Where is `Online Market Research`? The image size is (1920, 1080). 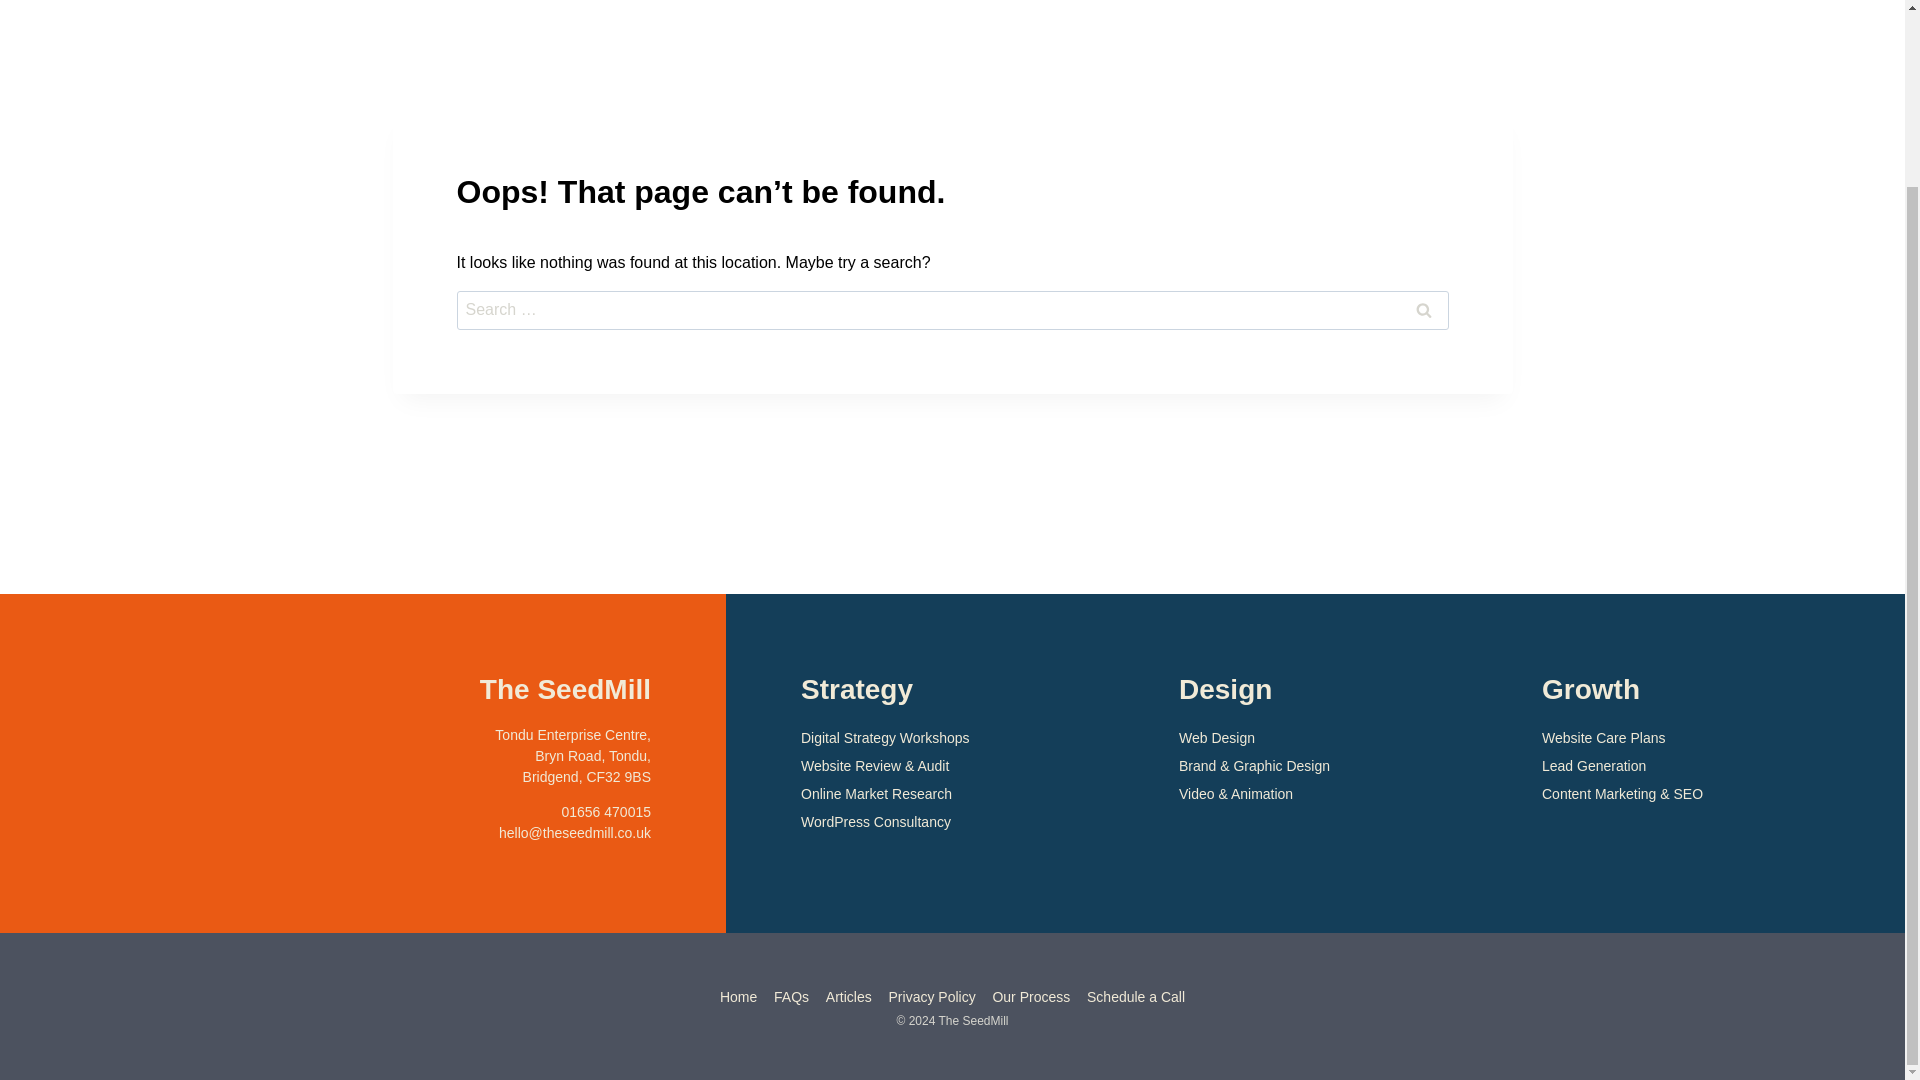 Online Market Research is located at coordinates (960, 794).